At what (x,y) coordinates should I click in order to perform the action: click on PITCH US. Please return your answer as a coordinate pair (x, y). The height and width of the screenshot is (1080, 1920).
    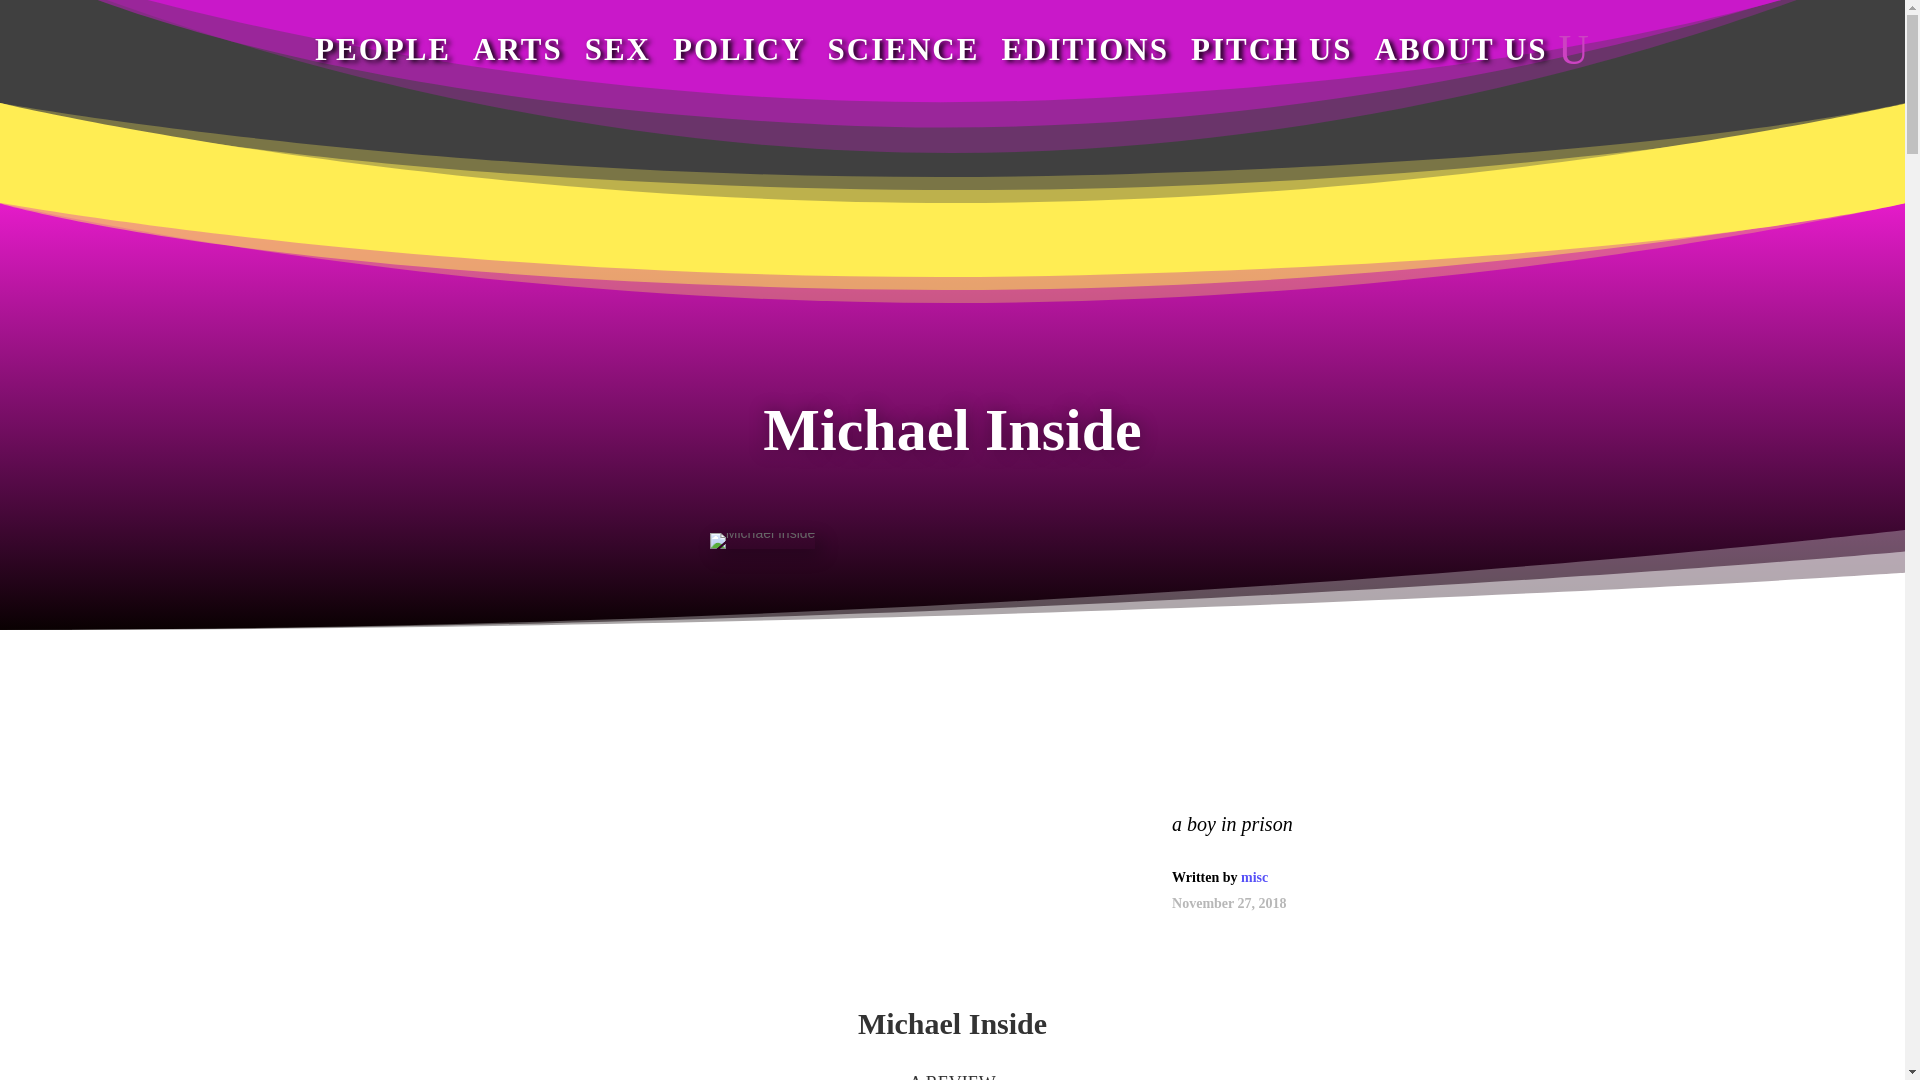
    Looking at the image, I should click on (1272, 49).